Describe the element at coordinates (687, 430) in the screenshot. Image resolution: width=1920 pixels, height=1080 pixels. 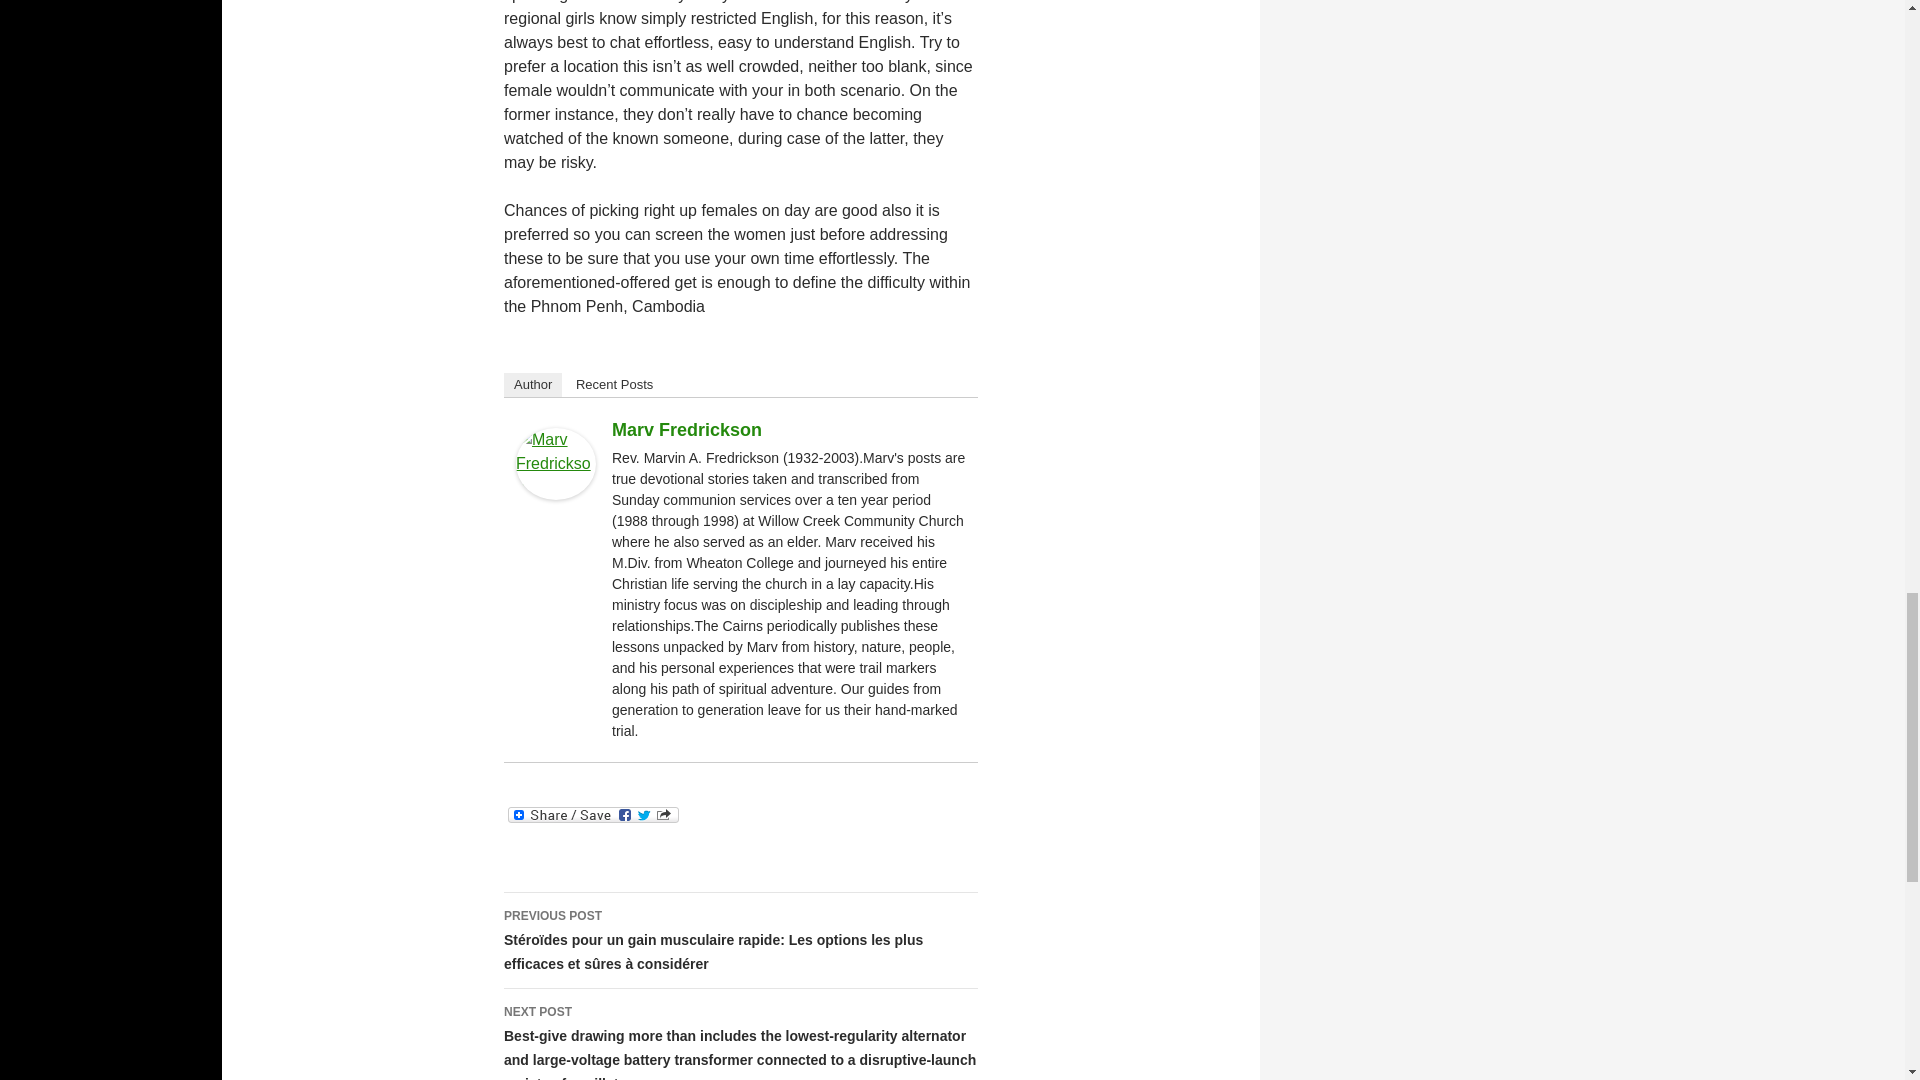
I see `Marv Fredrickson` at that location.